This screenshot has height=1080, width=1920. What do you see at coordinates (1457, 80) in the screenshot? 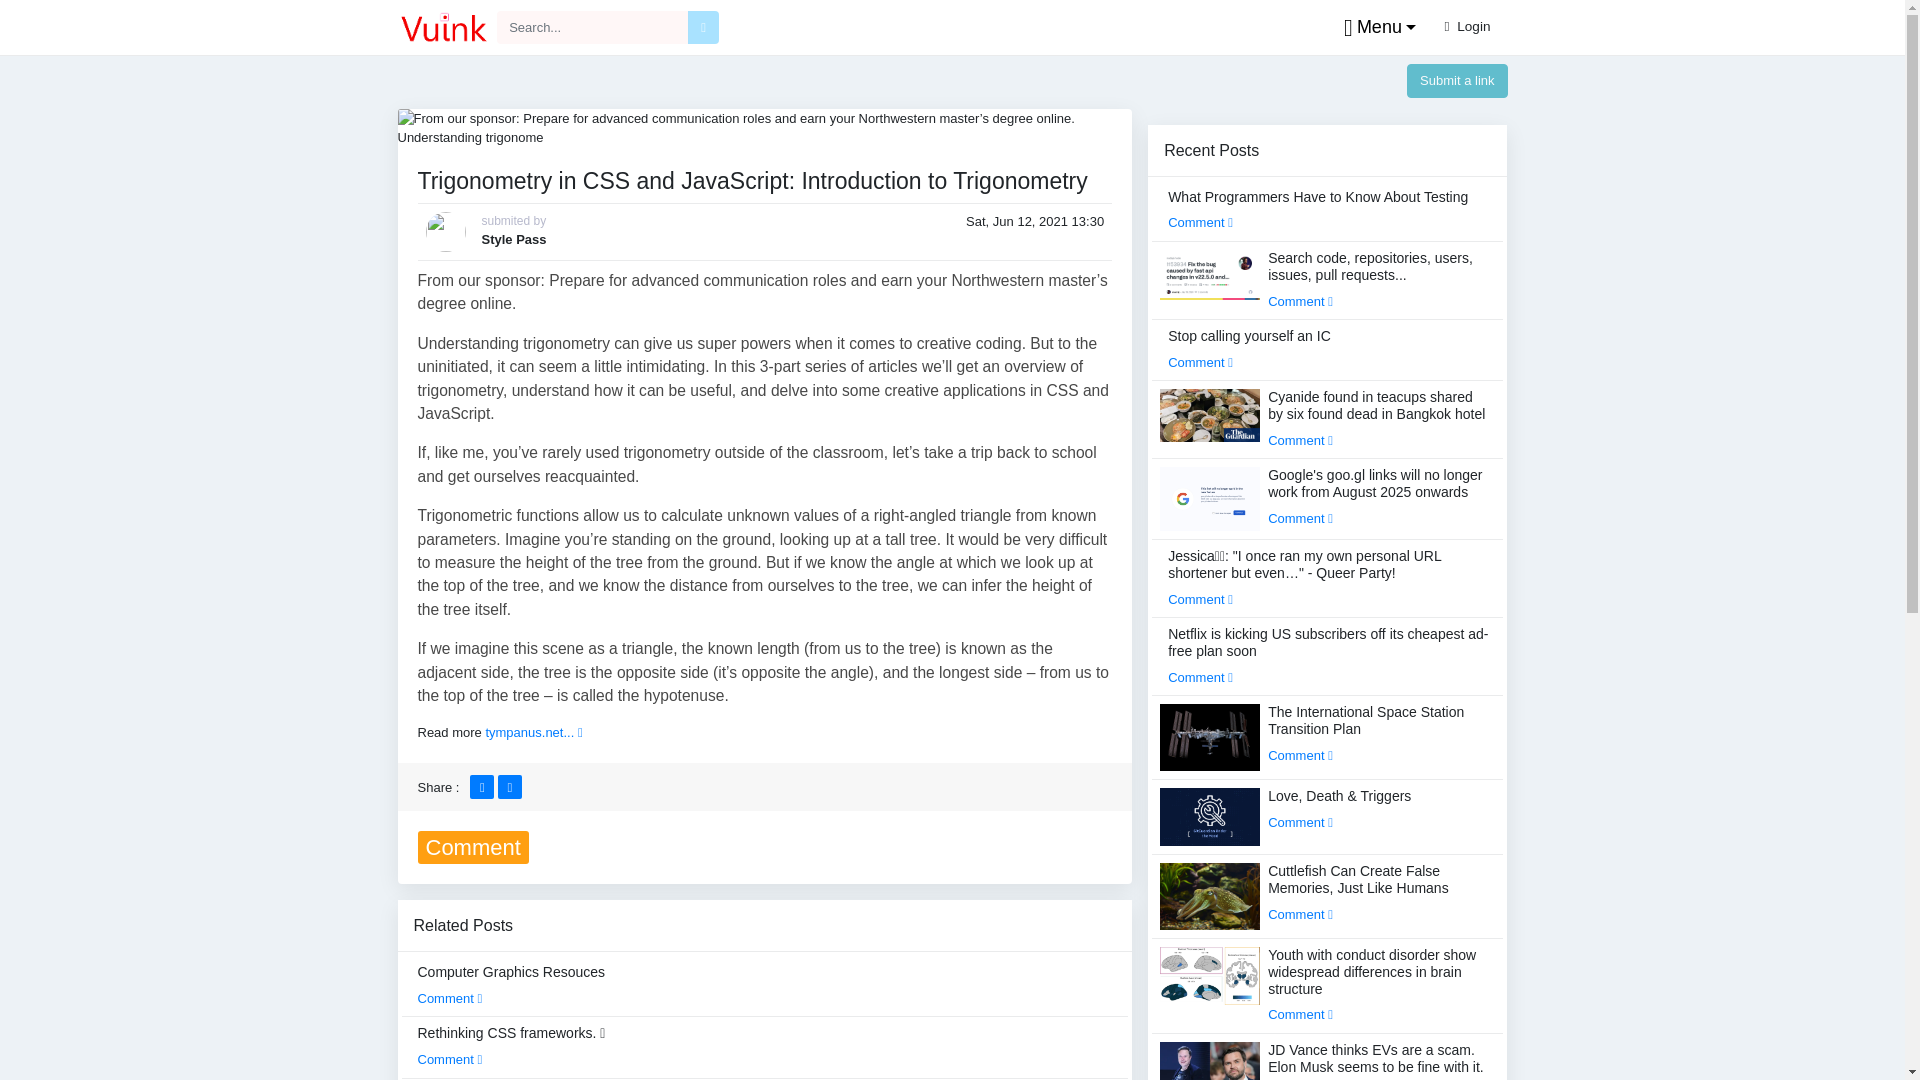
I see `Submit a link` at bounding box center [1457, 80].